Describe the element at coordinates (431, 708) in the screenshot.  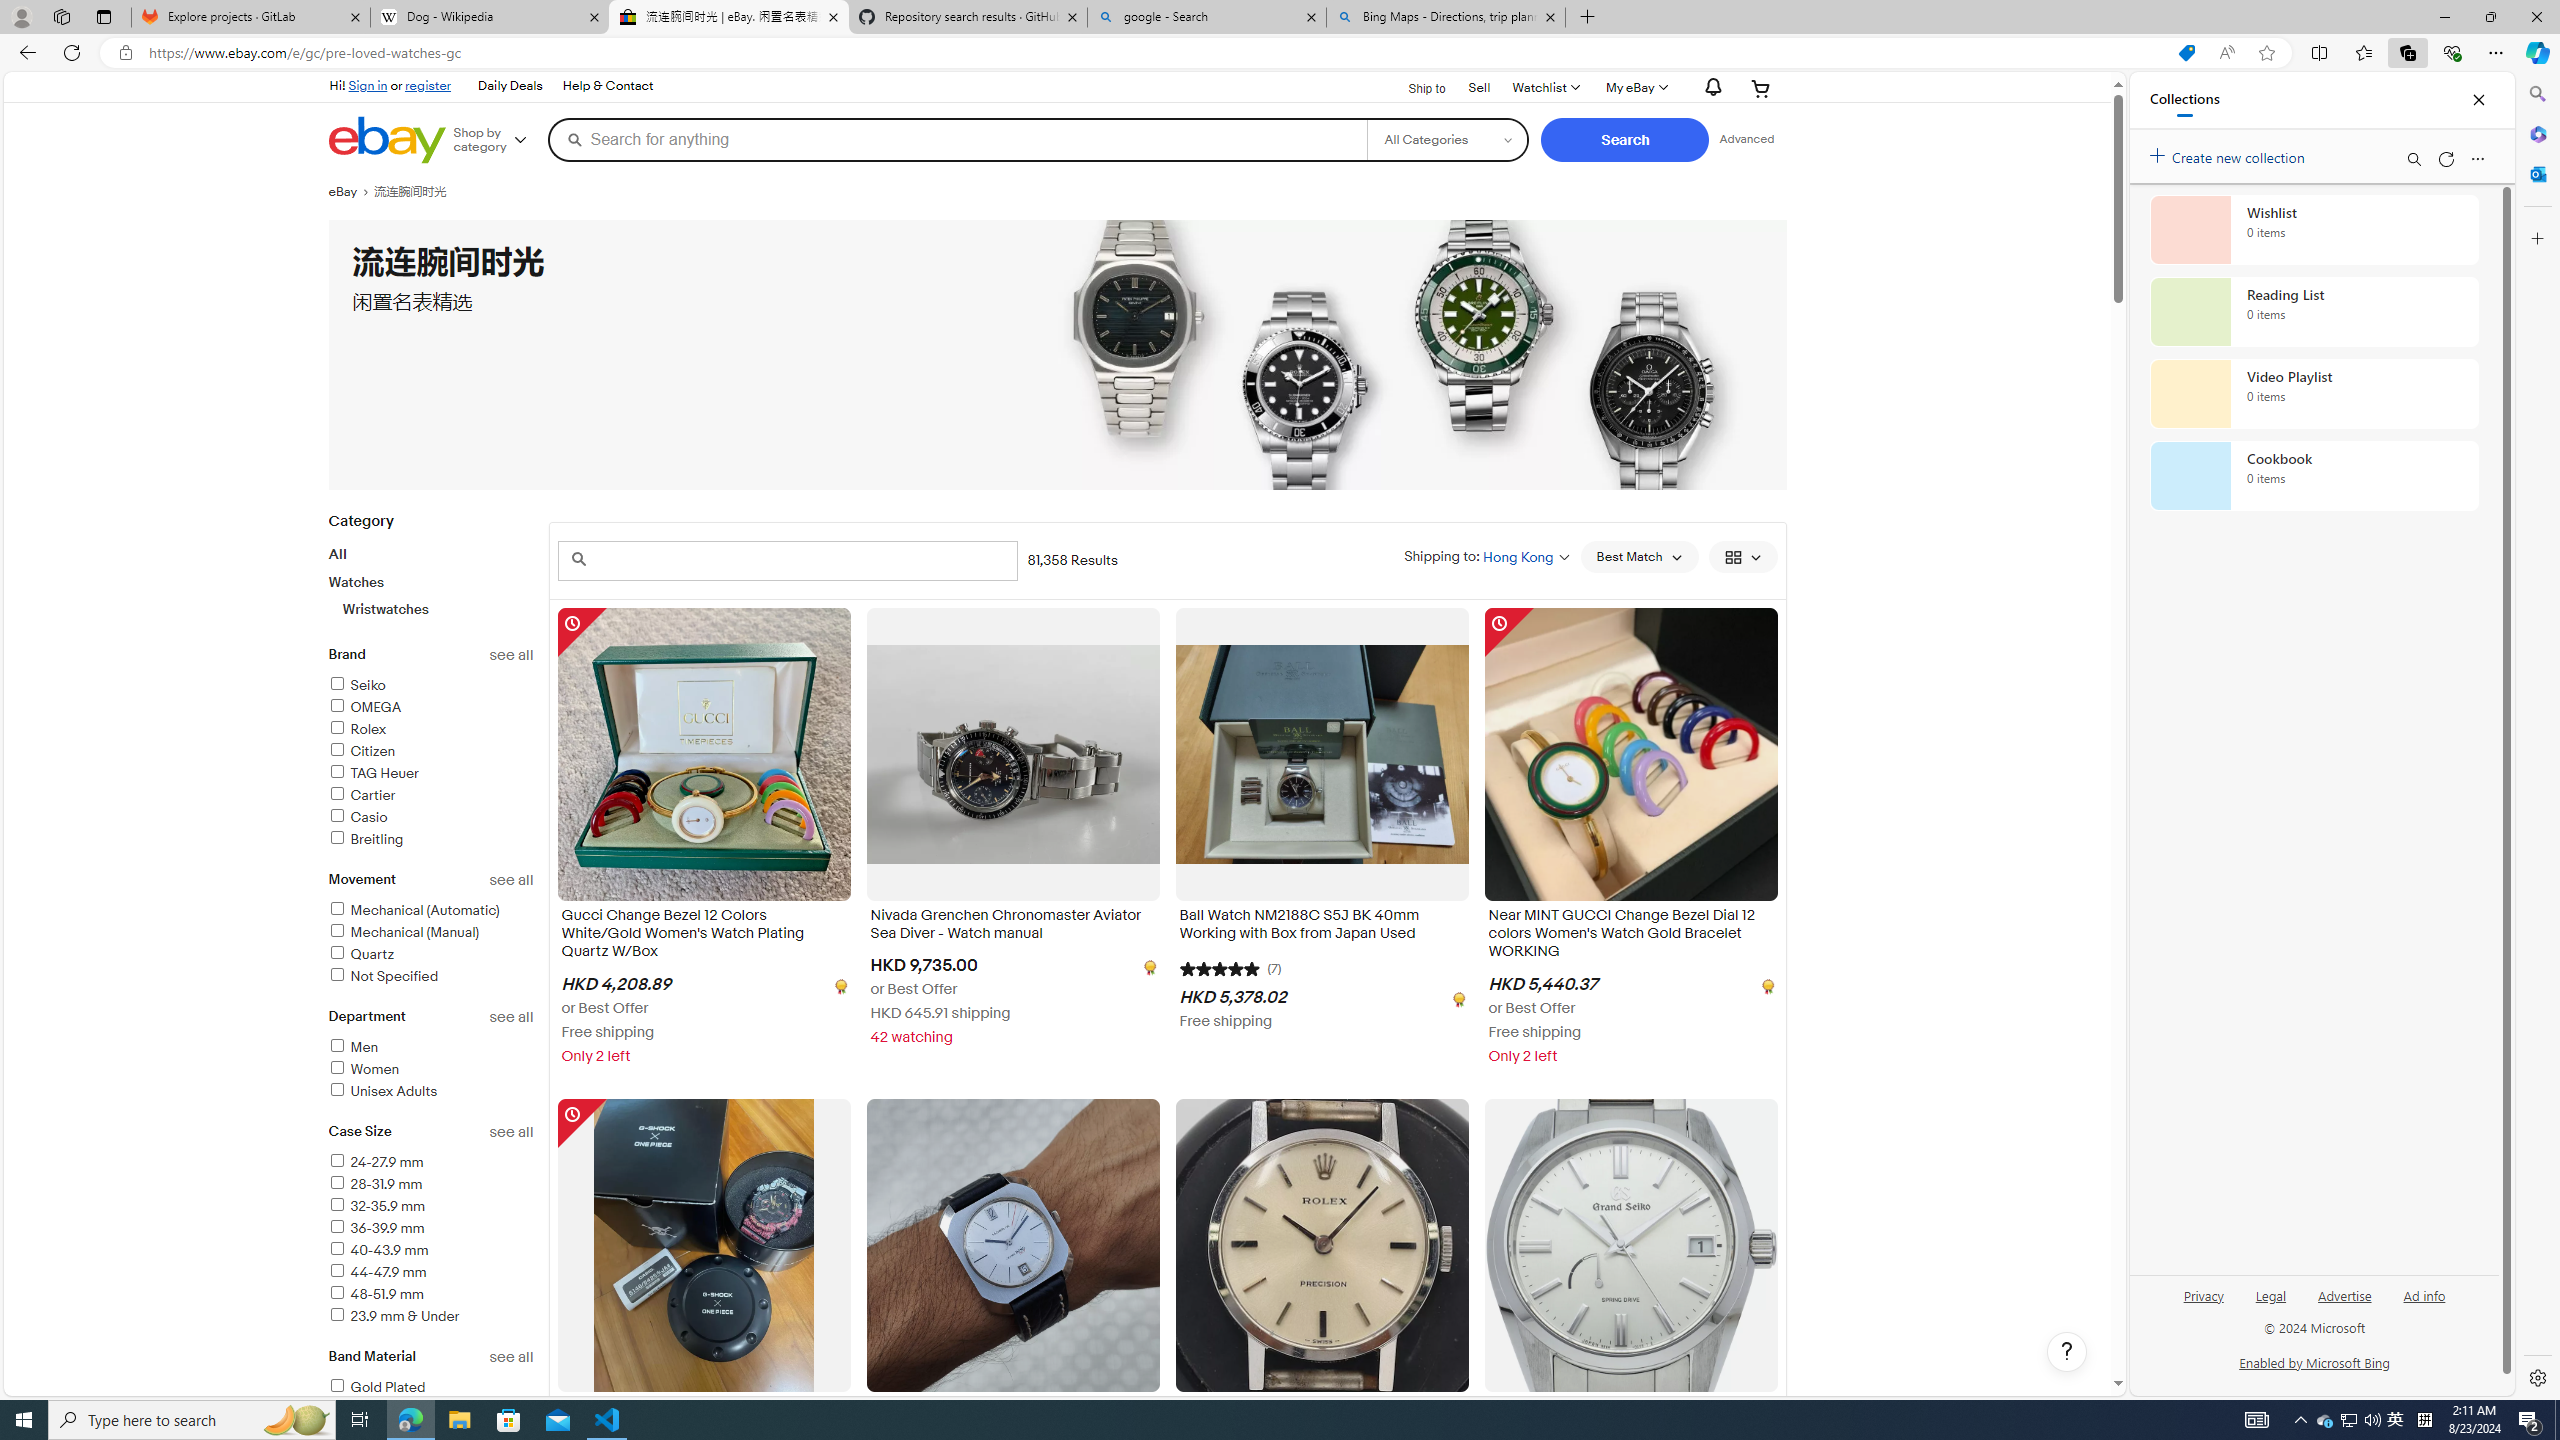
I see `OMEGA` at that location.